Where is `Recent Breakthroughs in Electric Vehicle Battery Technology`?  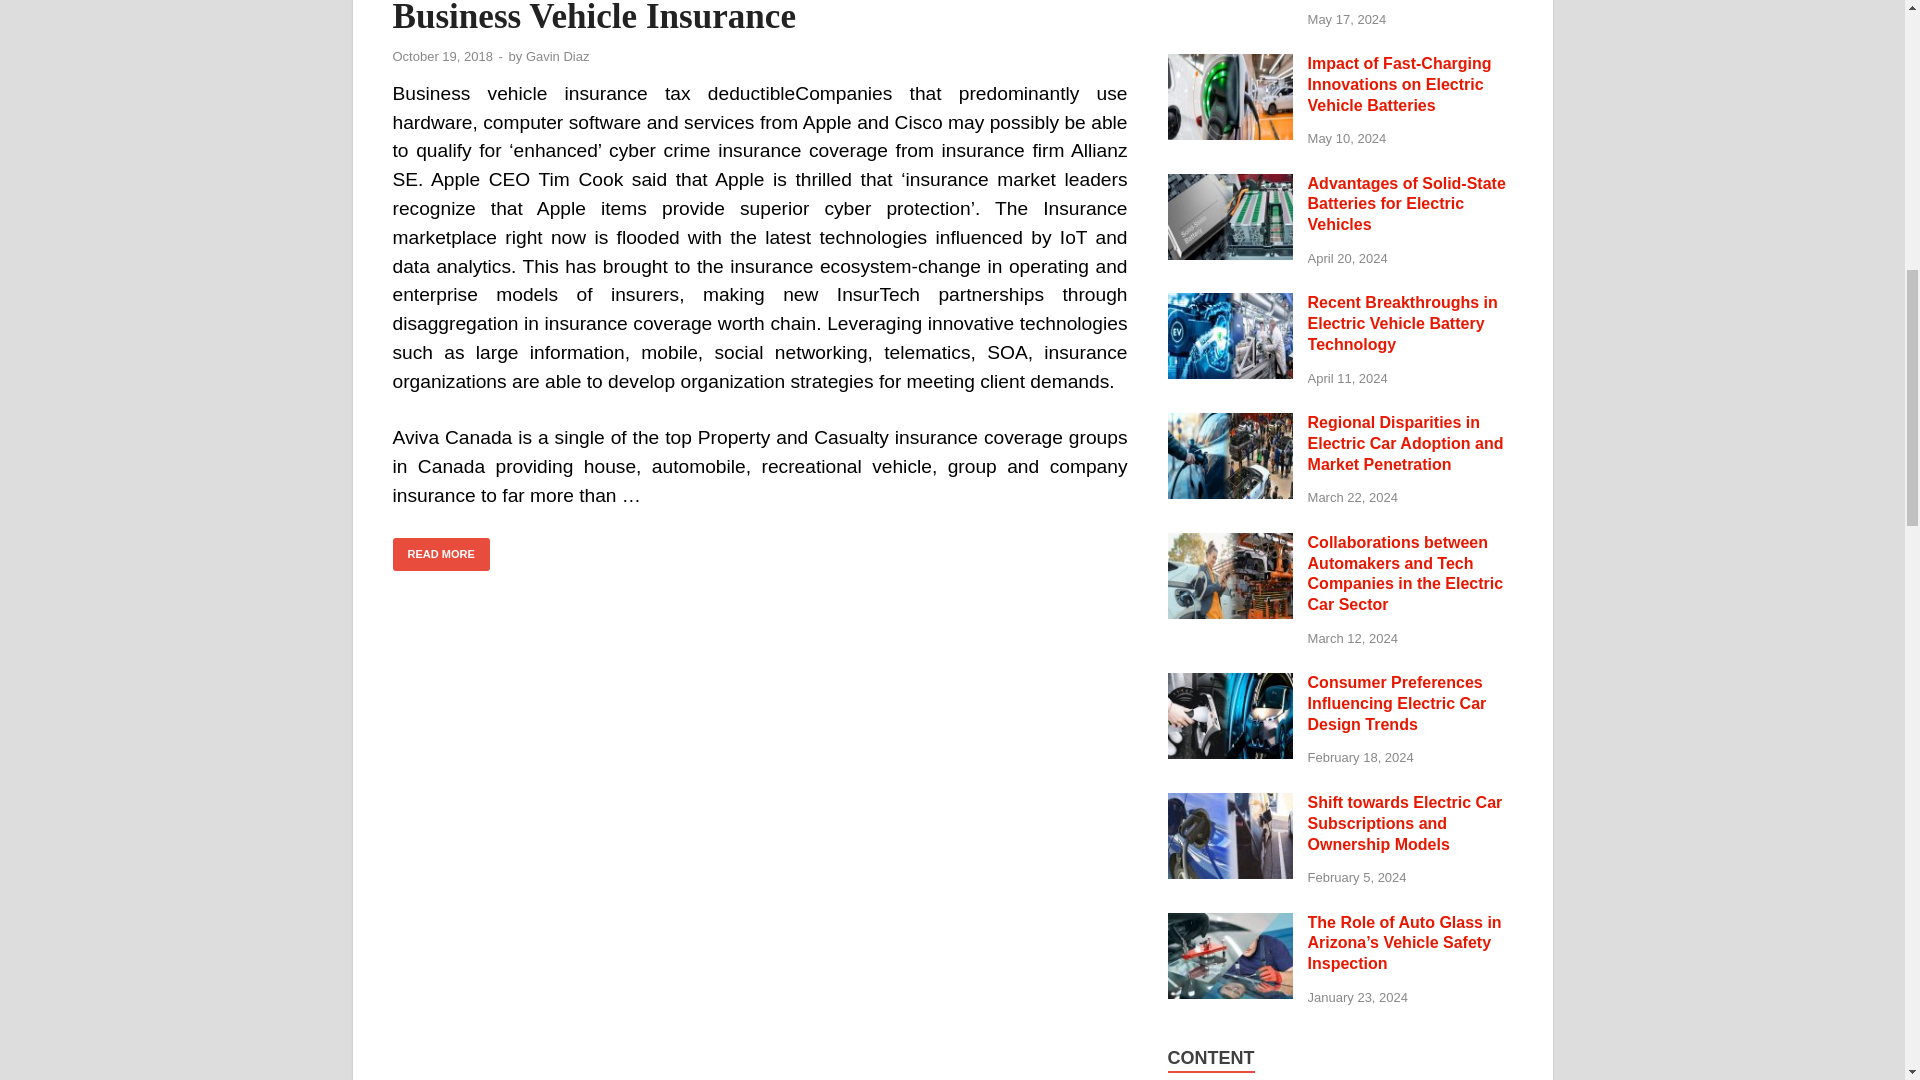
Recent Breakthroughs in Electric Vehicle Battery Technology is located at coordinates (1230, 304).